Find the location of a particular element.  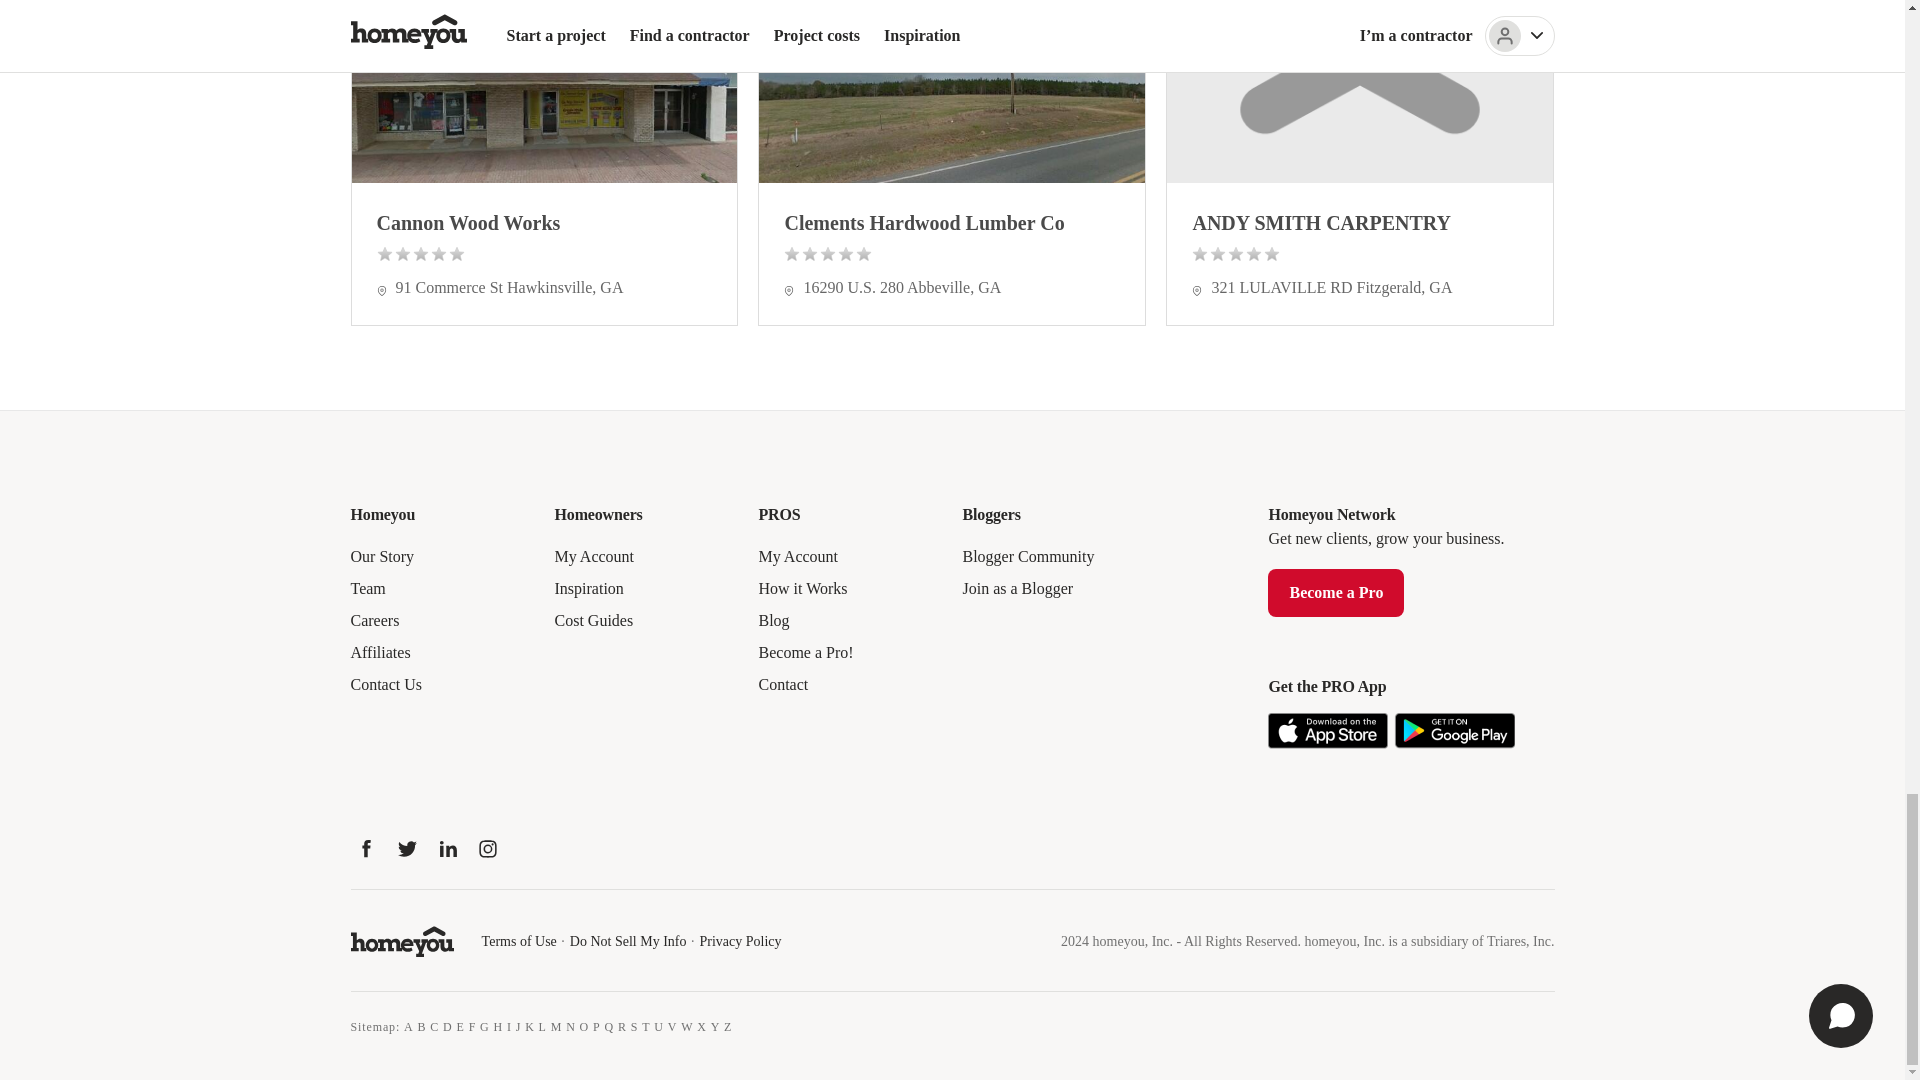

Sitemap is located at coordinates (372, 1026).